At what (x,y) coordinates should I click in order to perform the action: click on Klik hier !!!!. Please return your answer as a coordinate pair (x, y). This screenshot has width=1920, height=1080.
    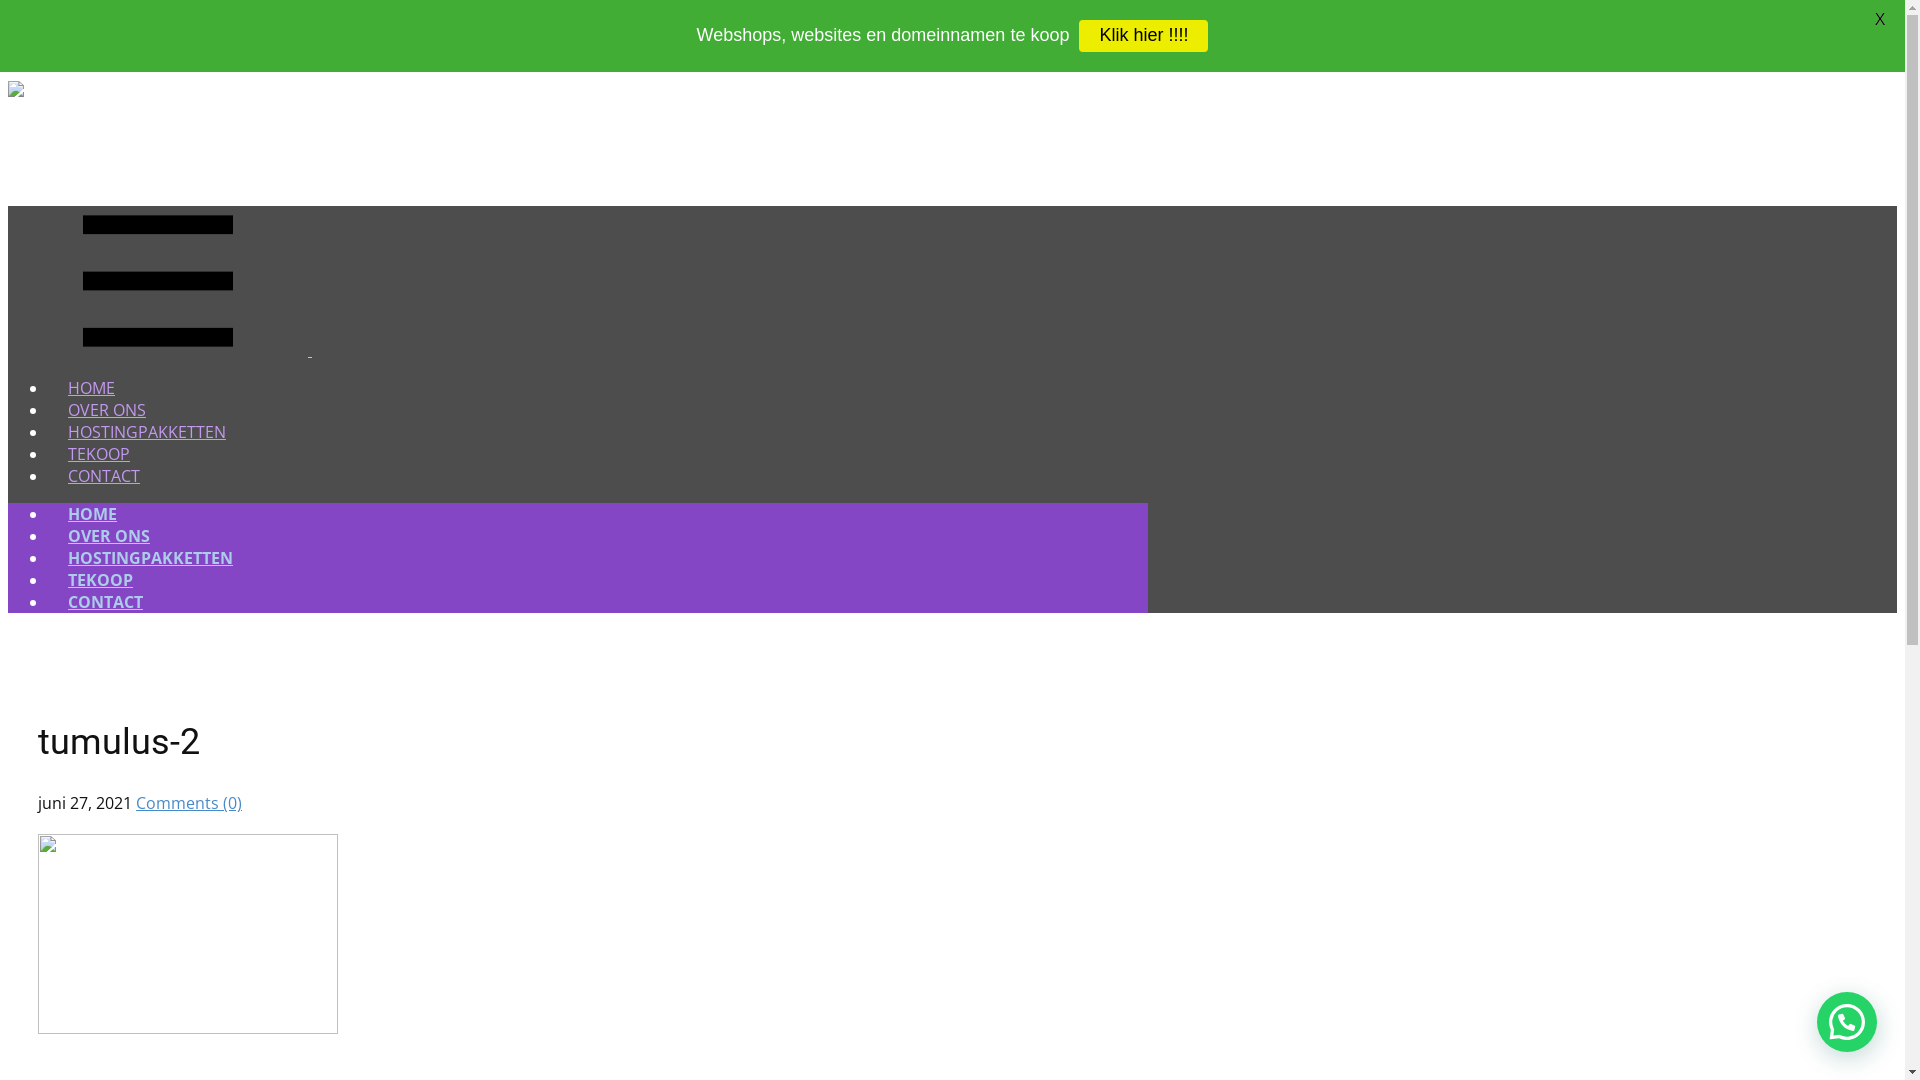
    Looking at the image, I should click on (1144, 36).